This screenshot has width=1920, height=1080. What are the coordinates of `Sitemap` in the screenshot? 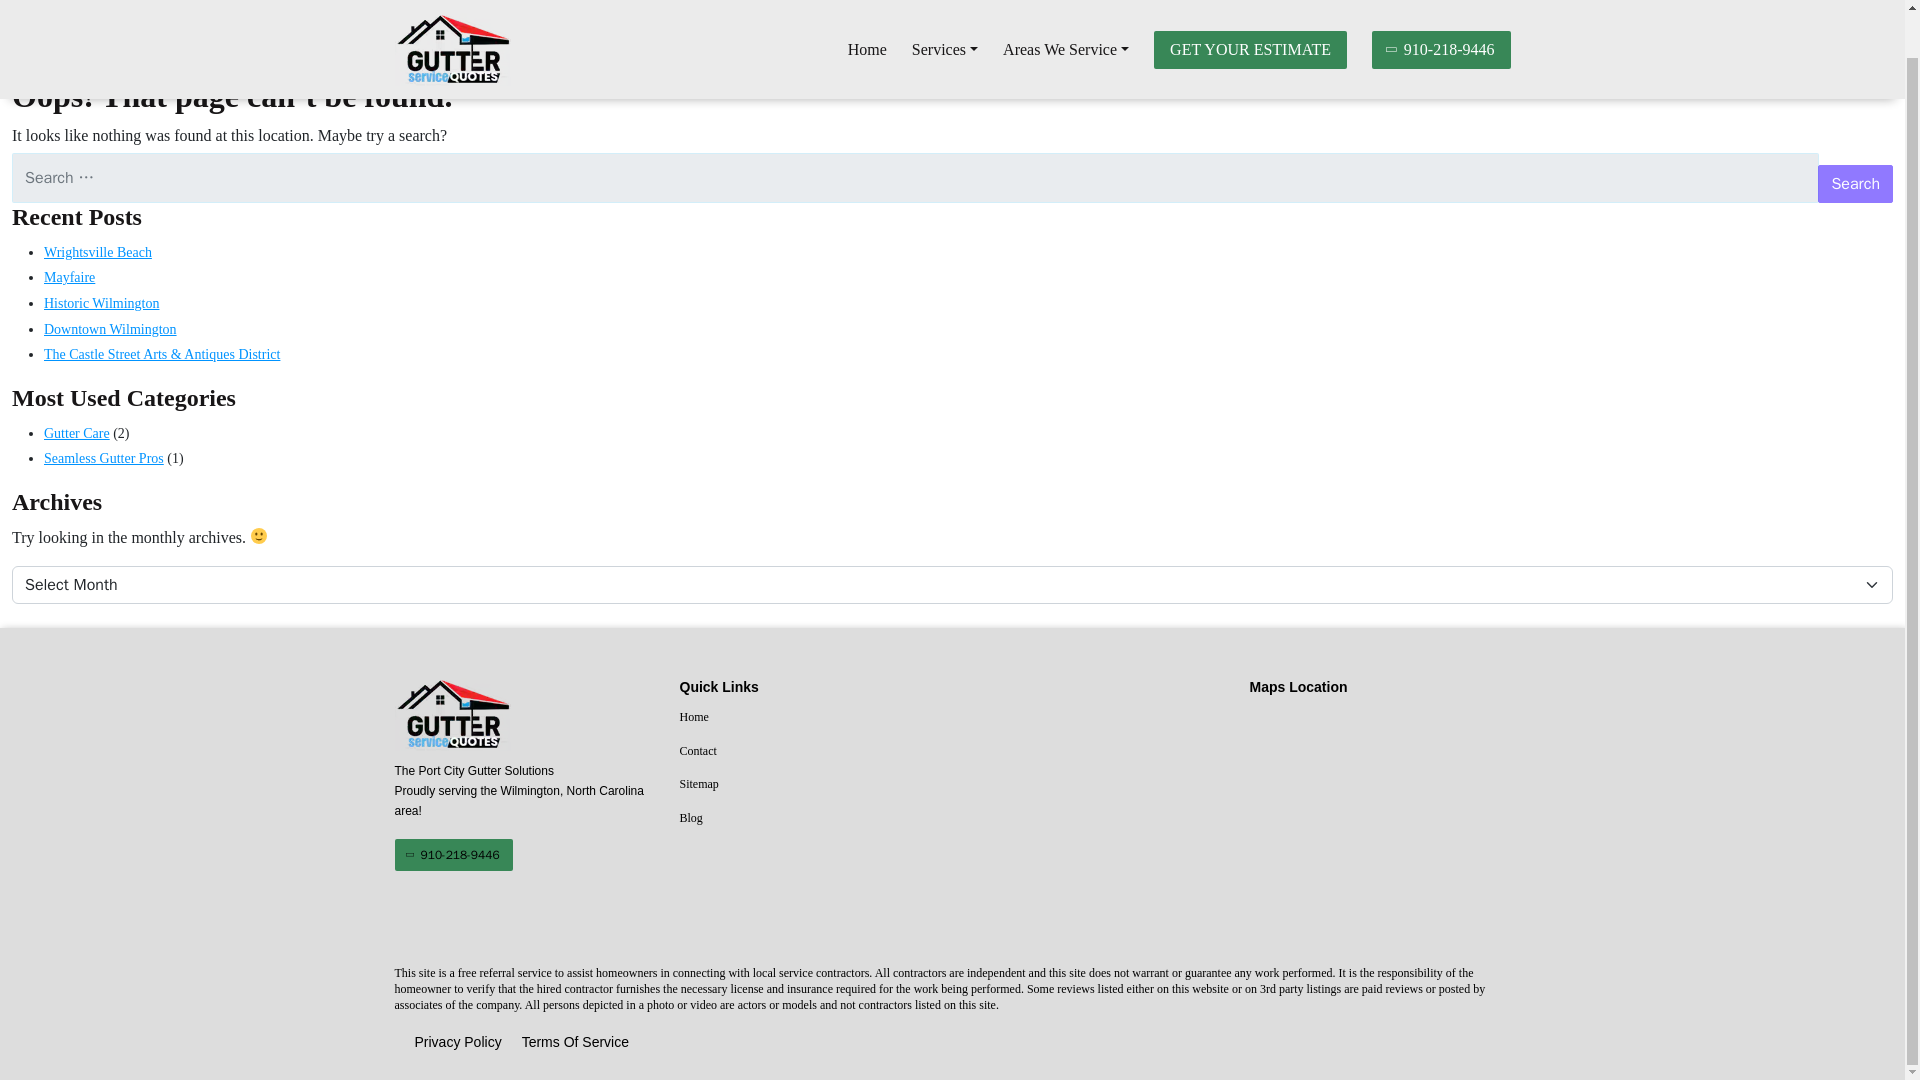 It's located at (810, 785).